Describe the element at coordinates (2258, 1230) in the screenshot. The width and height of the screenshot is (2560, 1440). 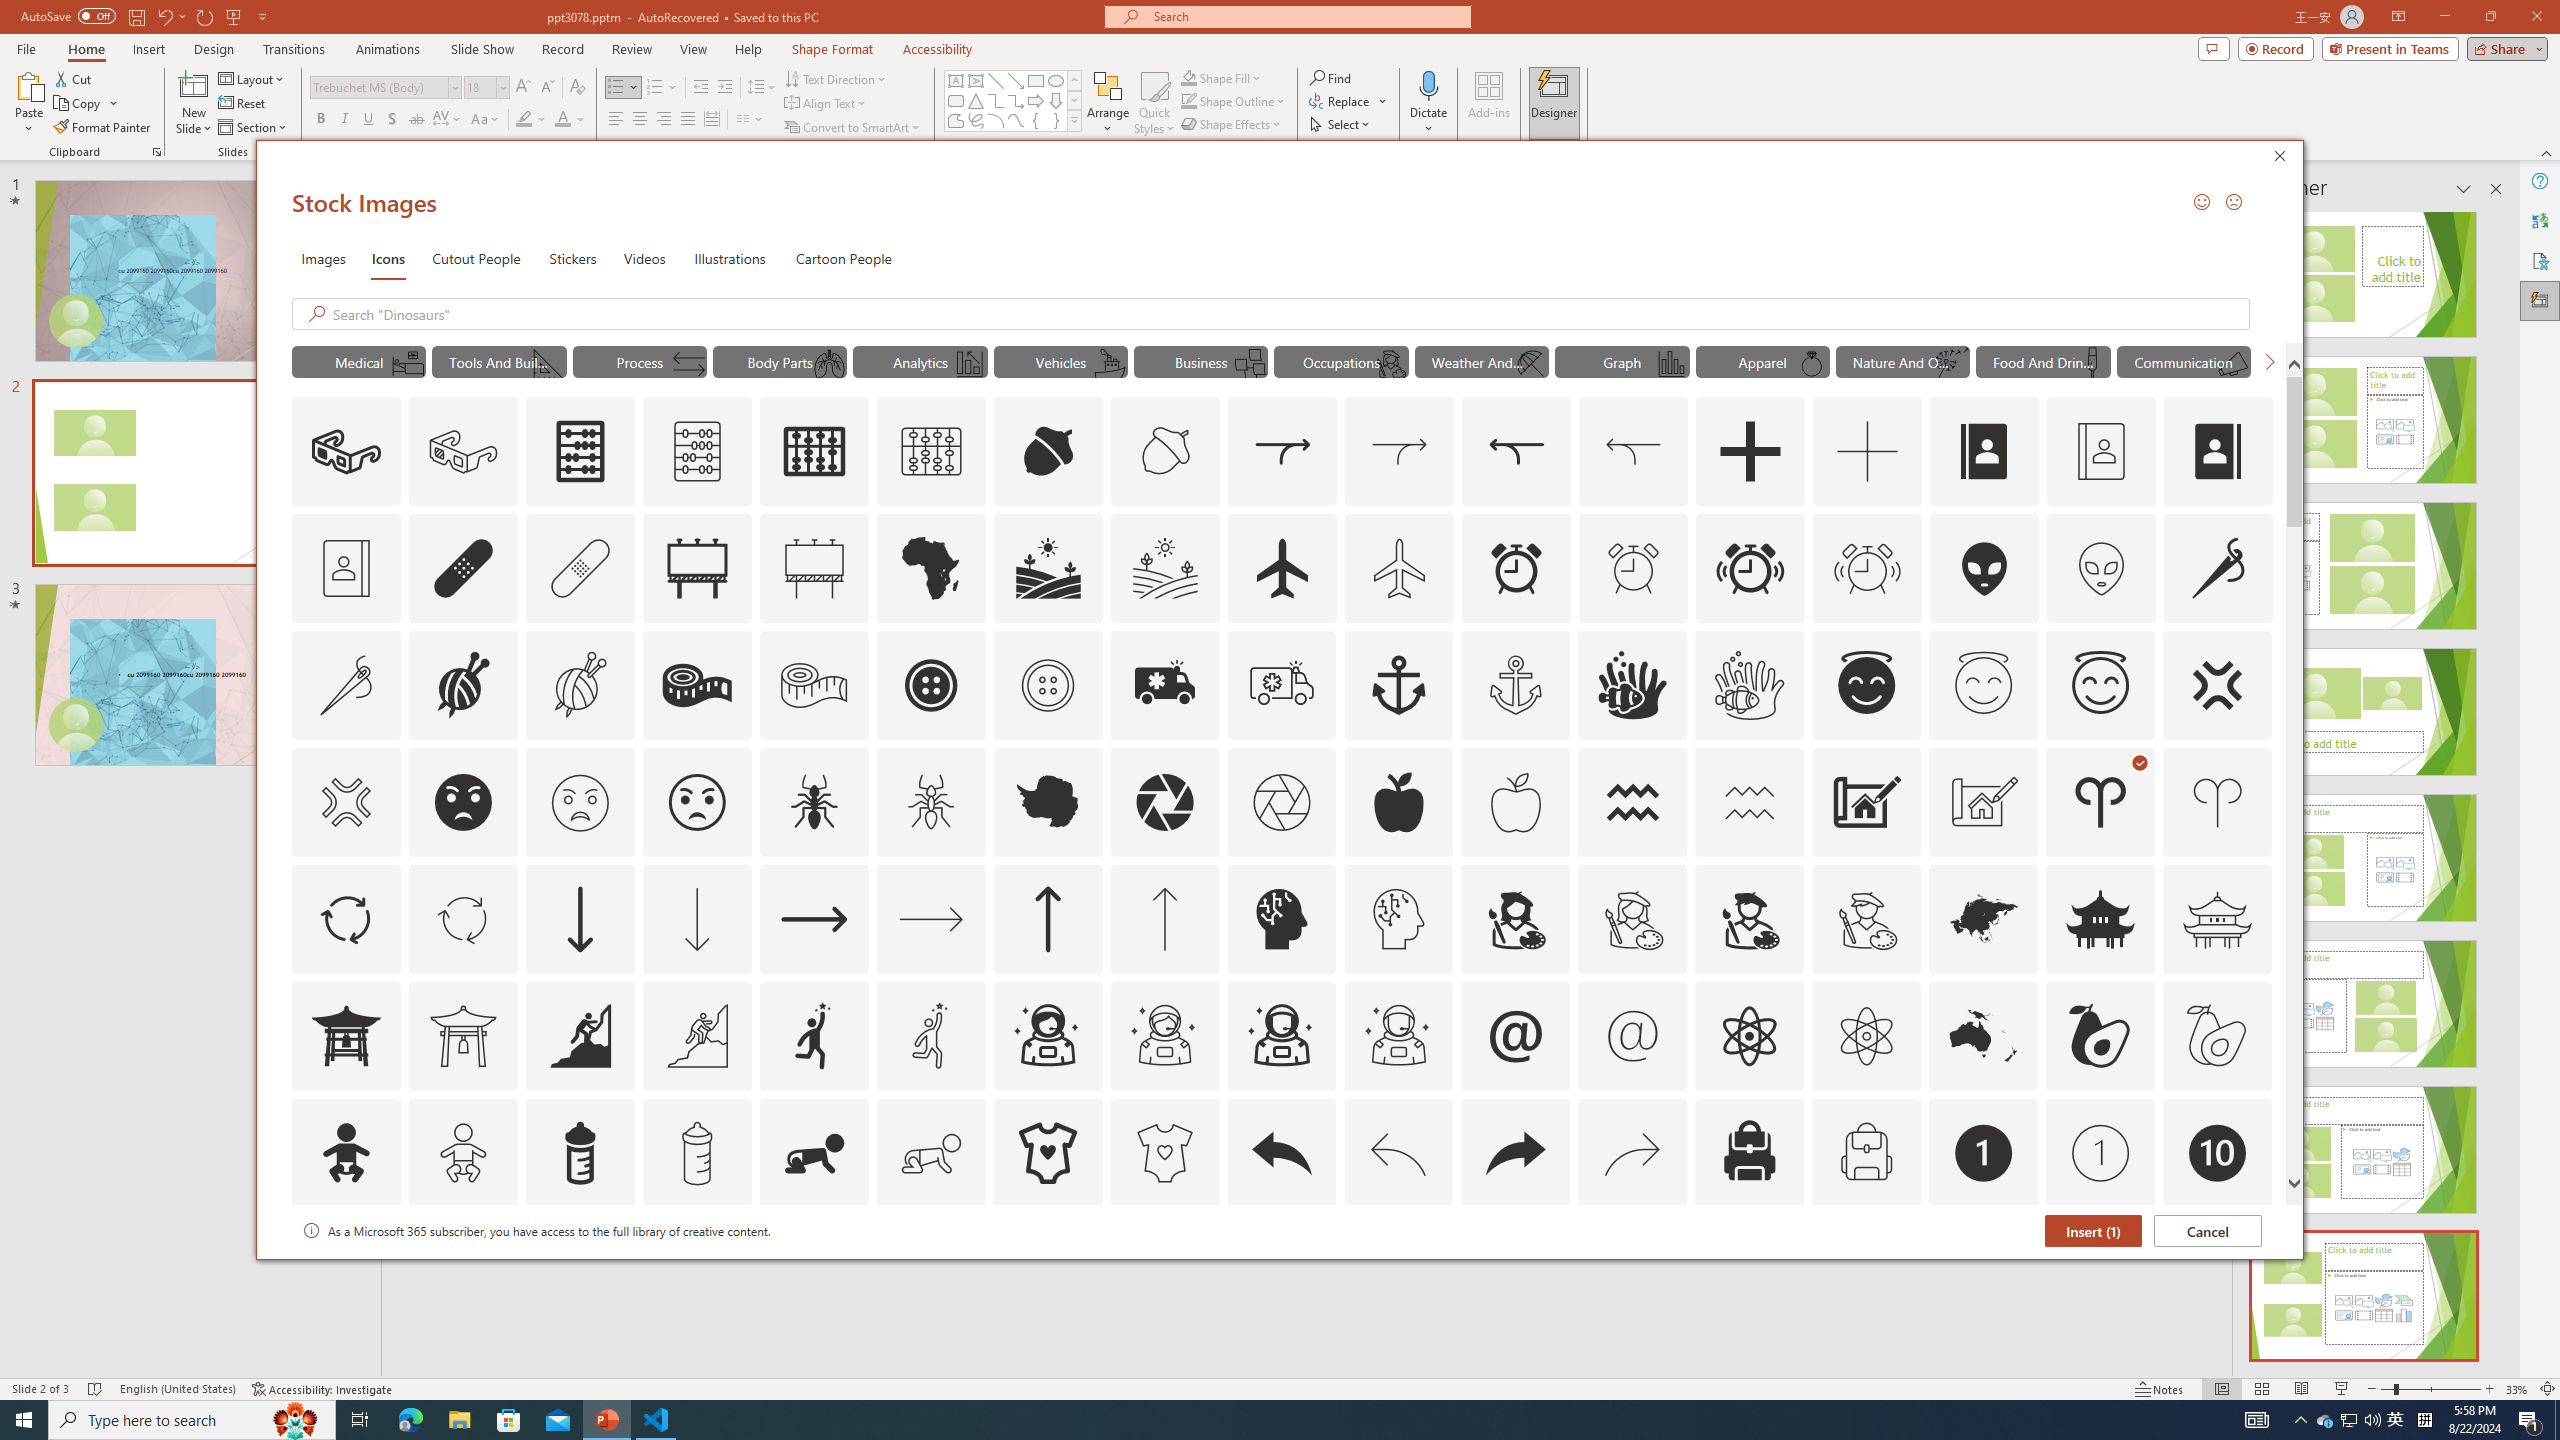
I see `Thumbnail` at that location.